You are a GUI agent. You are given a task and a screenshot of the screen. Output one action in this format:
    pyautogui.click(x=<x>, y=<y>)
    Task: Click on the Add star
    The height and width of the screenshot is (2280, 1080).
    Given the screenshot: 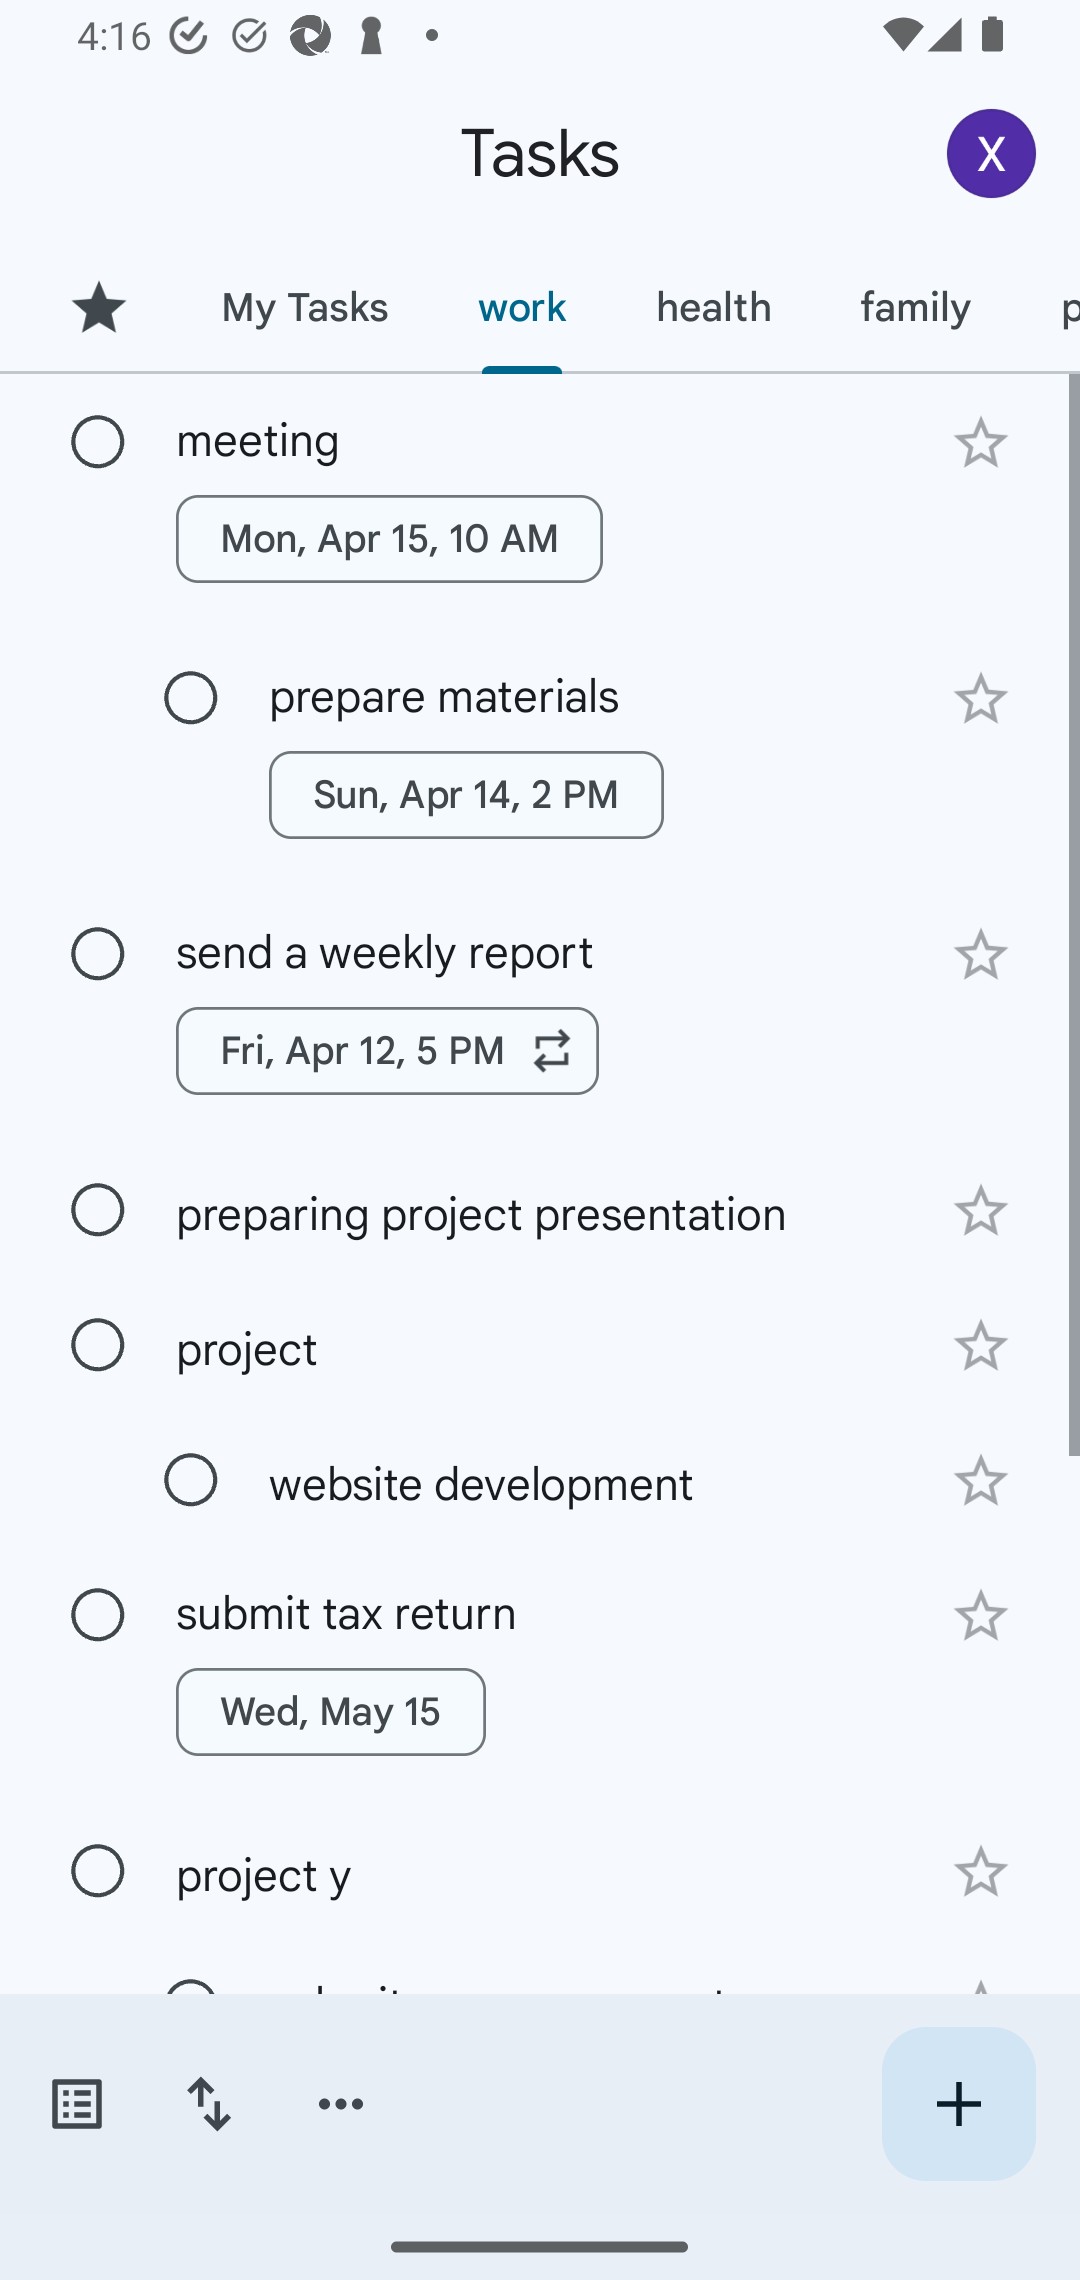 What is the action you would take?
    pyautogui.click(x=980, y=955)
    